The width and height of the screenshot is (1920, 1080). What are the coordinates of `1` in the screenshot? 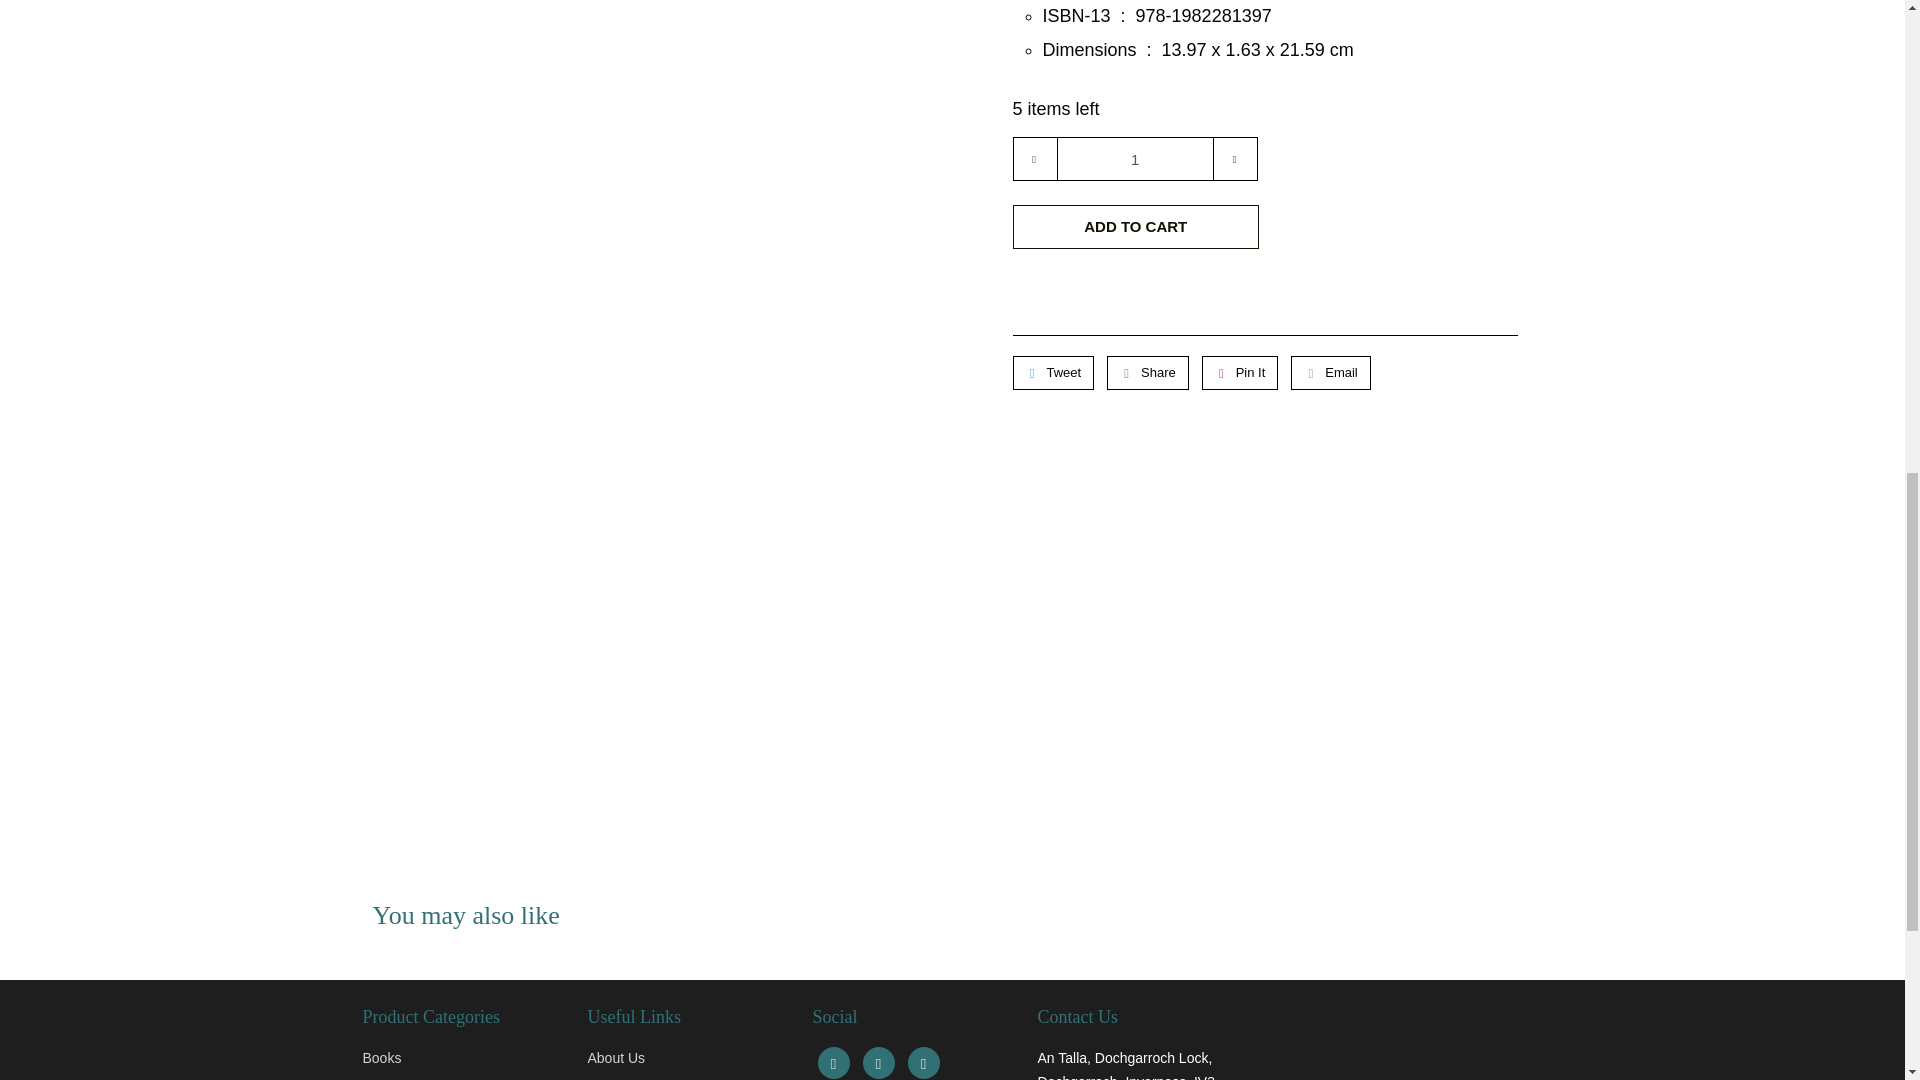 It's located at (1134, 159).